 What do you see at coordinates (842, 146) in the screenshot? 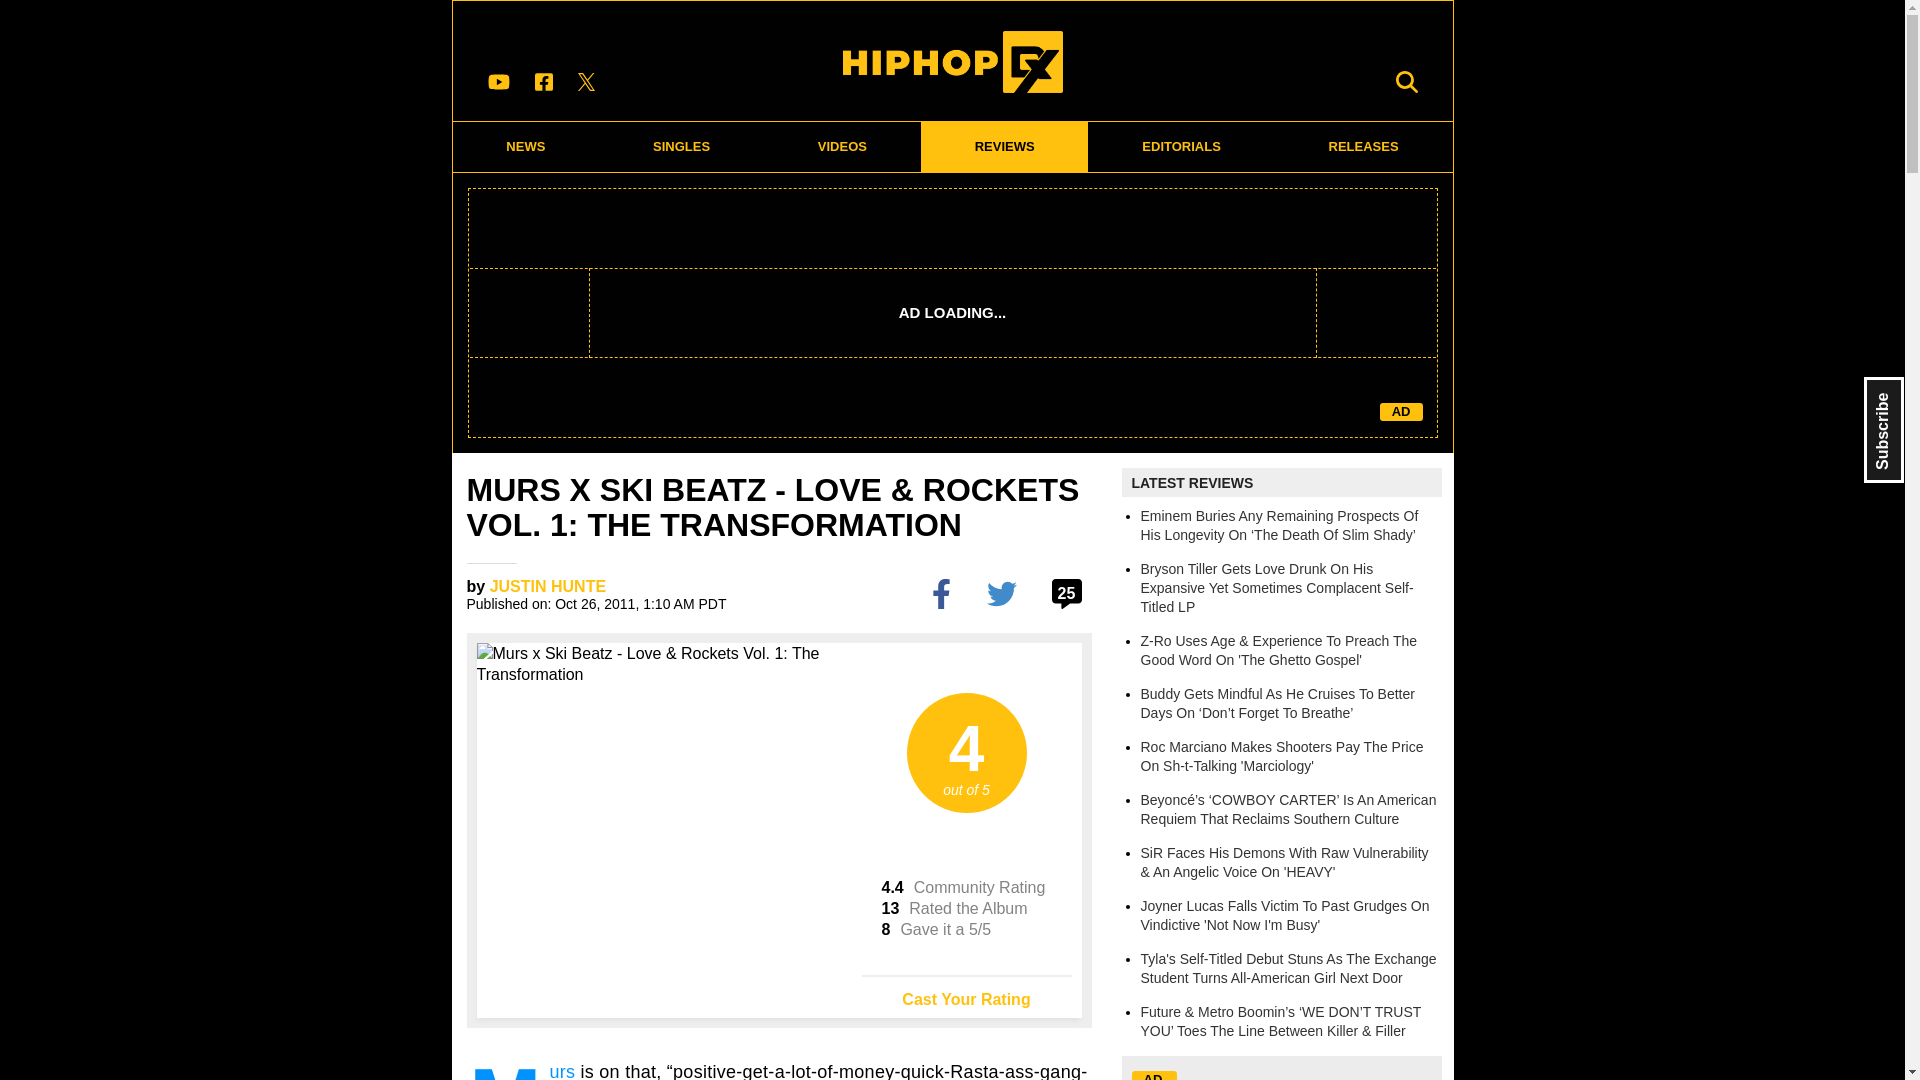
I see `VIDEOS` at bounding box center [842, 146].